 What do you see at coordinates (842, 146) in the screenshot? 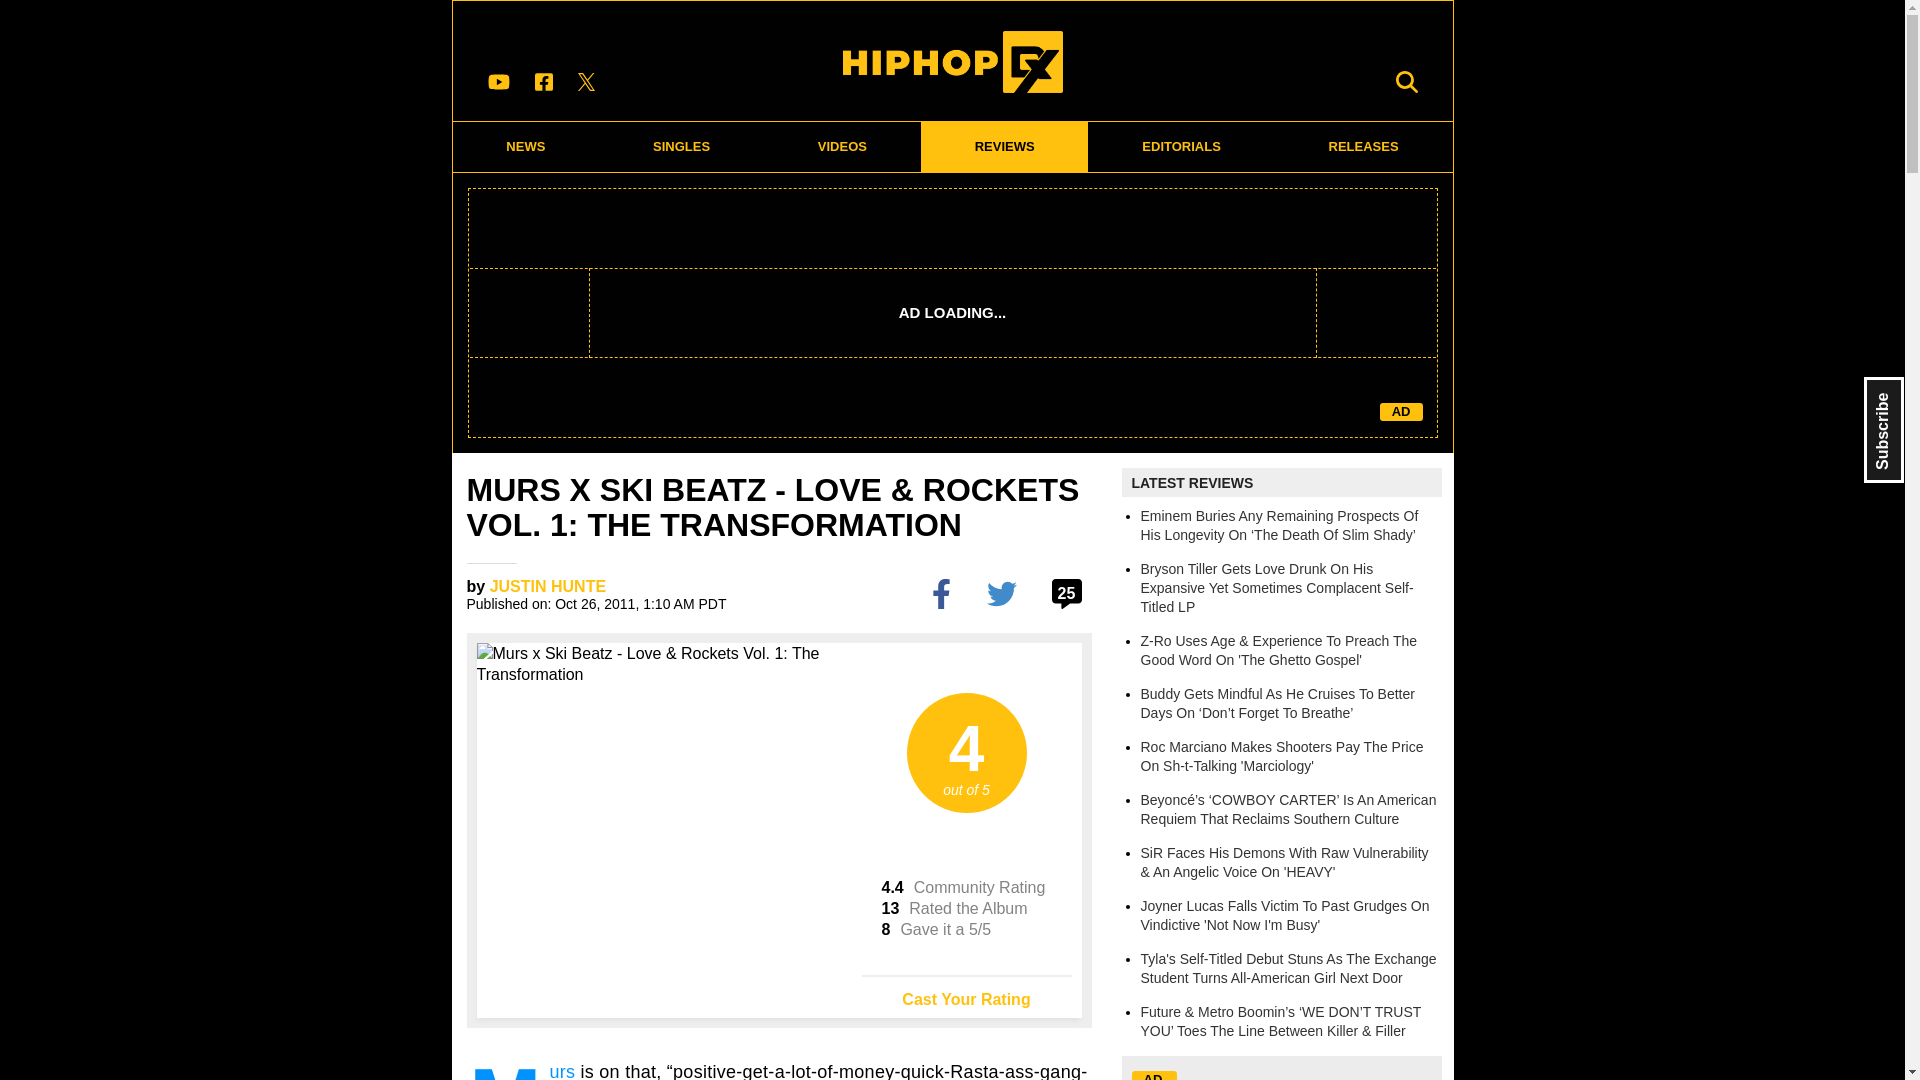
I see `VIDEOS` at bounding box center [842, 146].